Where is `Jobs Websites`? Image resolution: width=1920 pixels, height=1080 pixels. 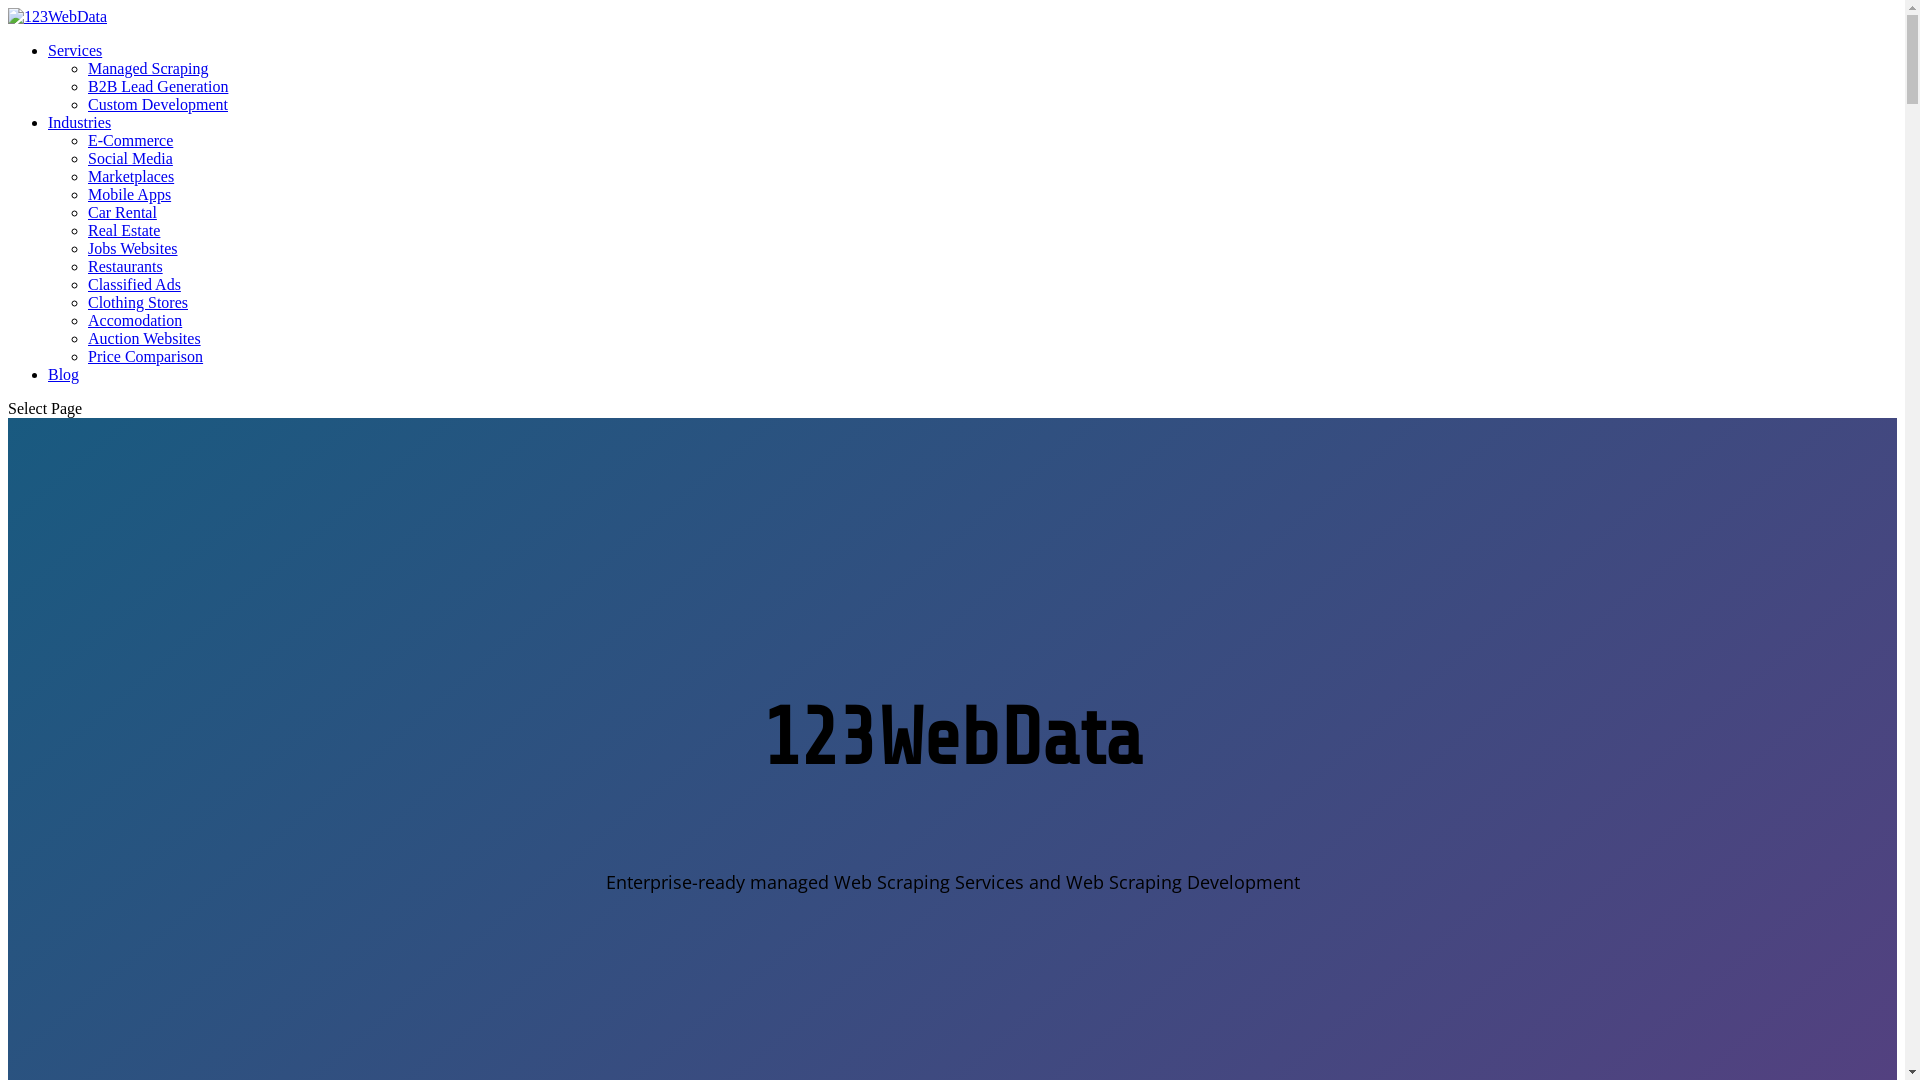 Jobs Websites is located at coordinates (133, 248).